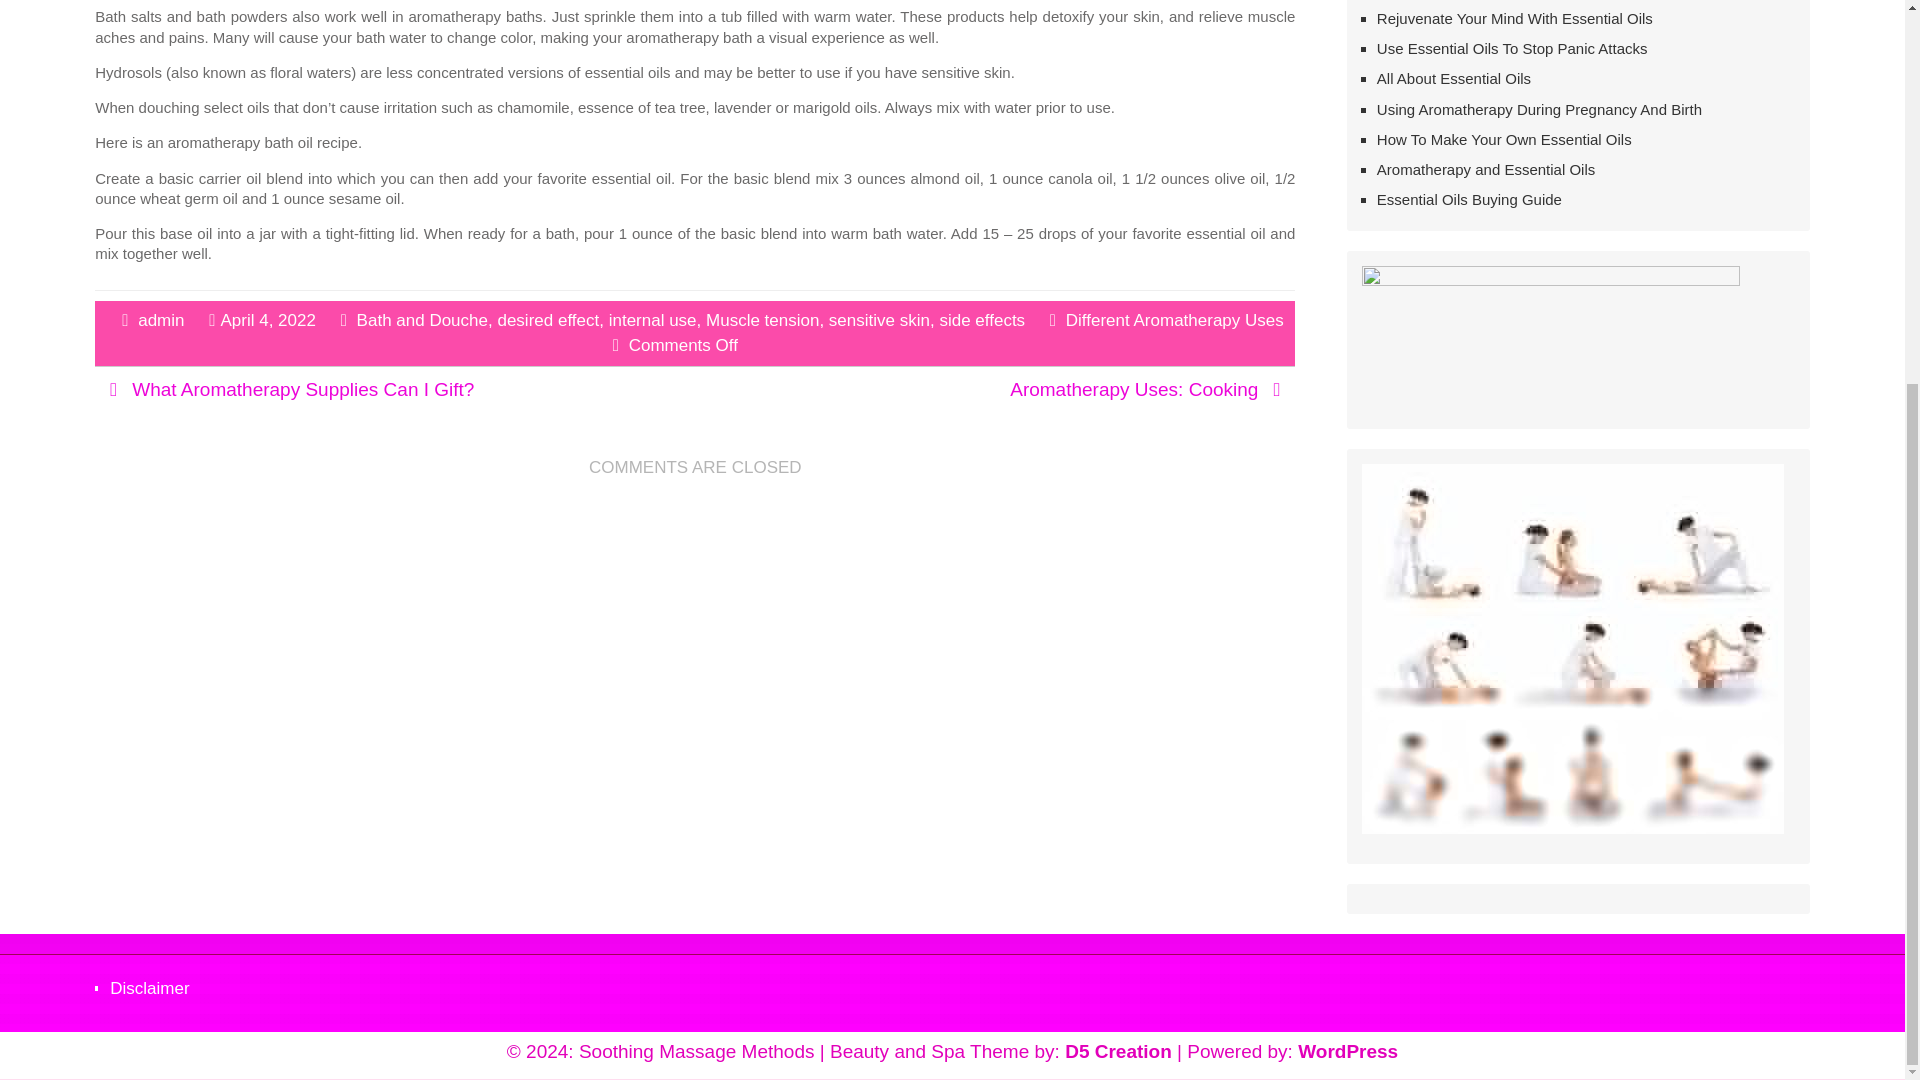 The height and width of the screenshot is (1080, 1920). What do you see at coordinates (1504, 138) in the screenshot?
I see `How To Make Your Own Essential Oils` at bounding box center [1504, 138].